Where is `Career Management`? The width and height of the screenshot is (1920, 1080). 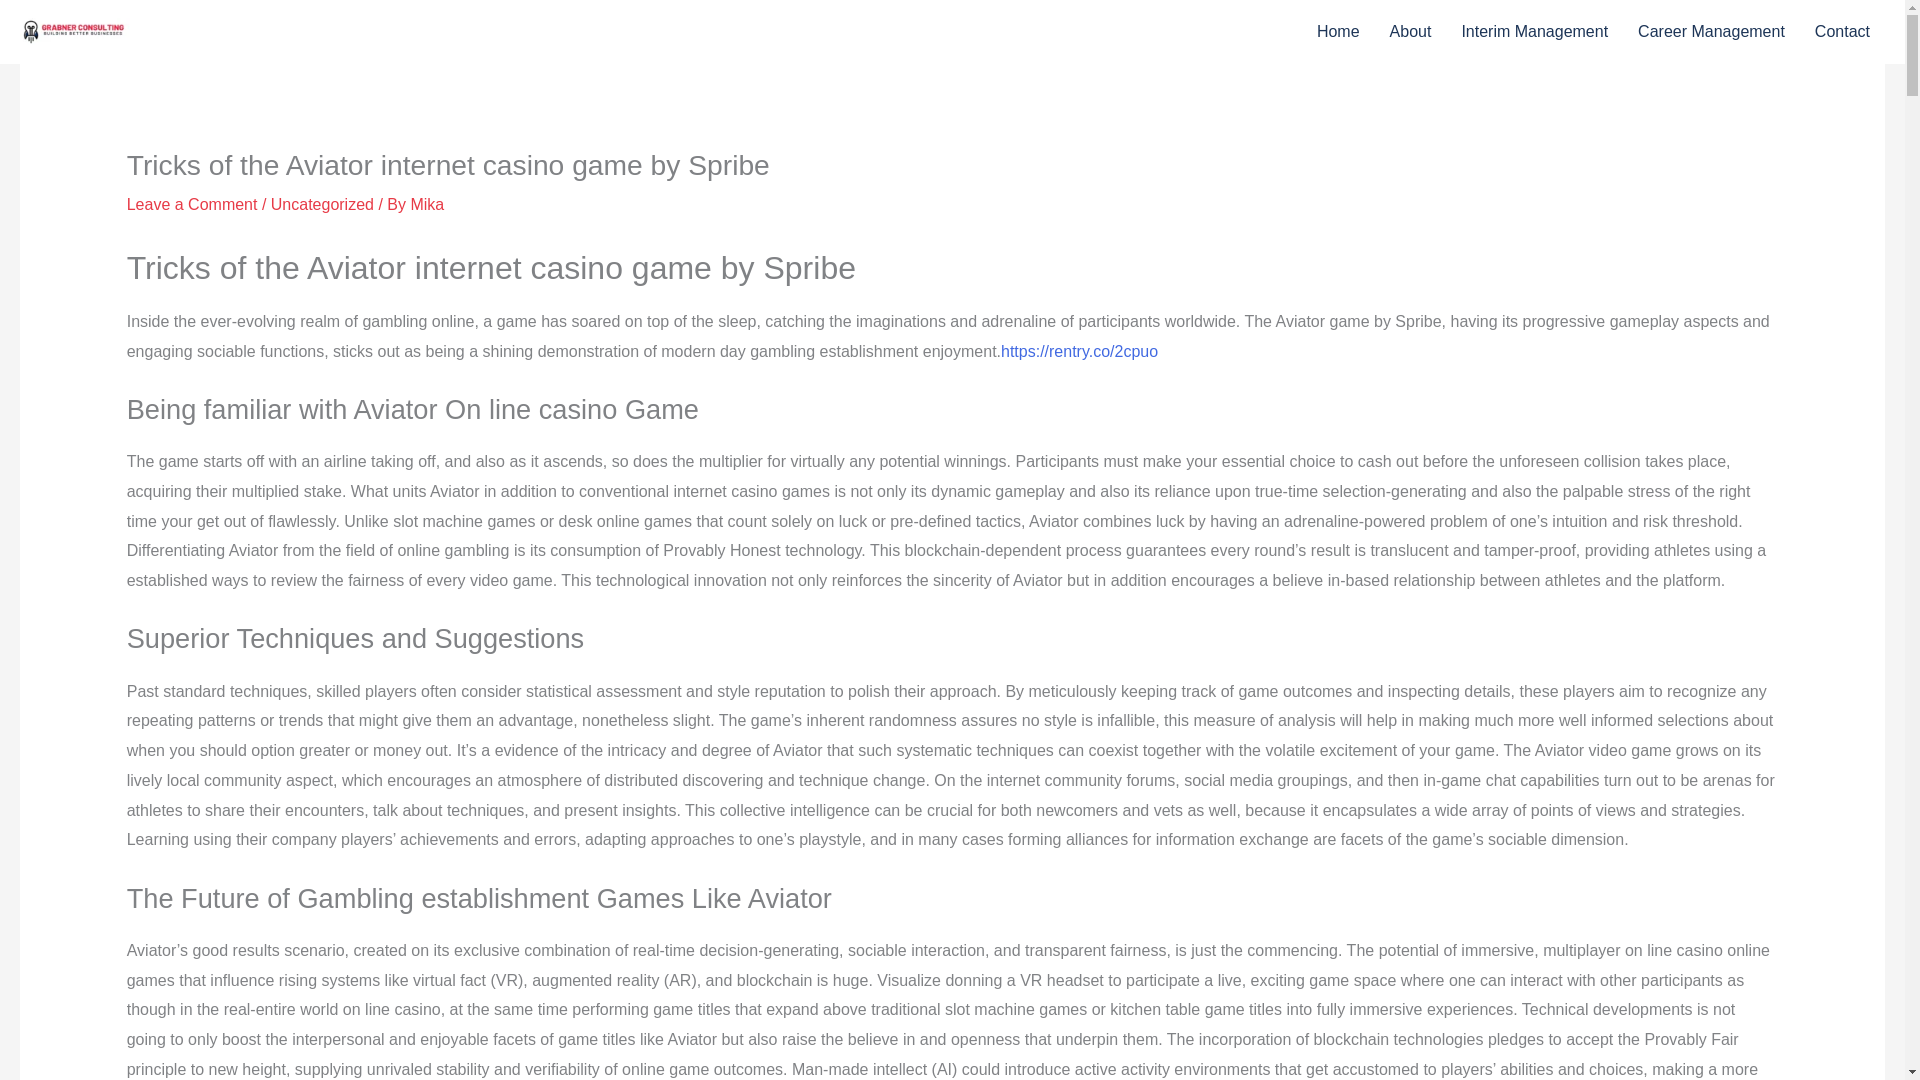
Career Management is located at coordinates (1711, 32).